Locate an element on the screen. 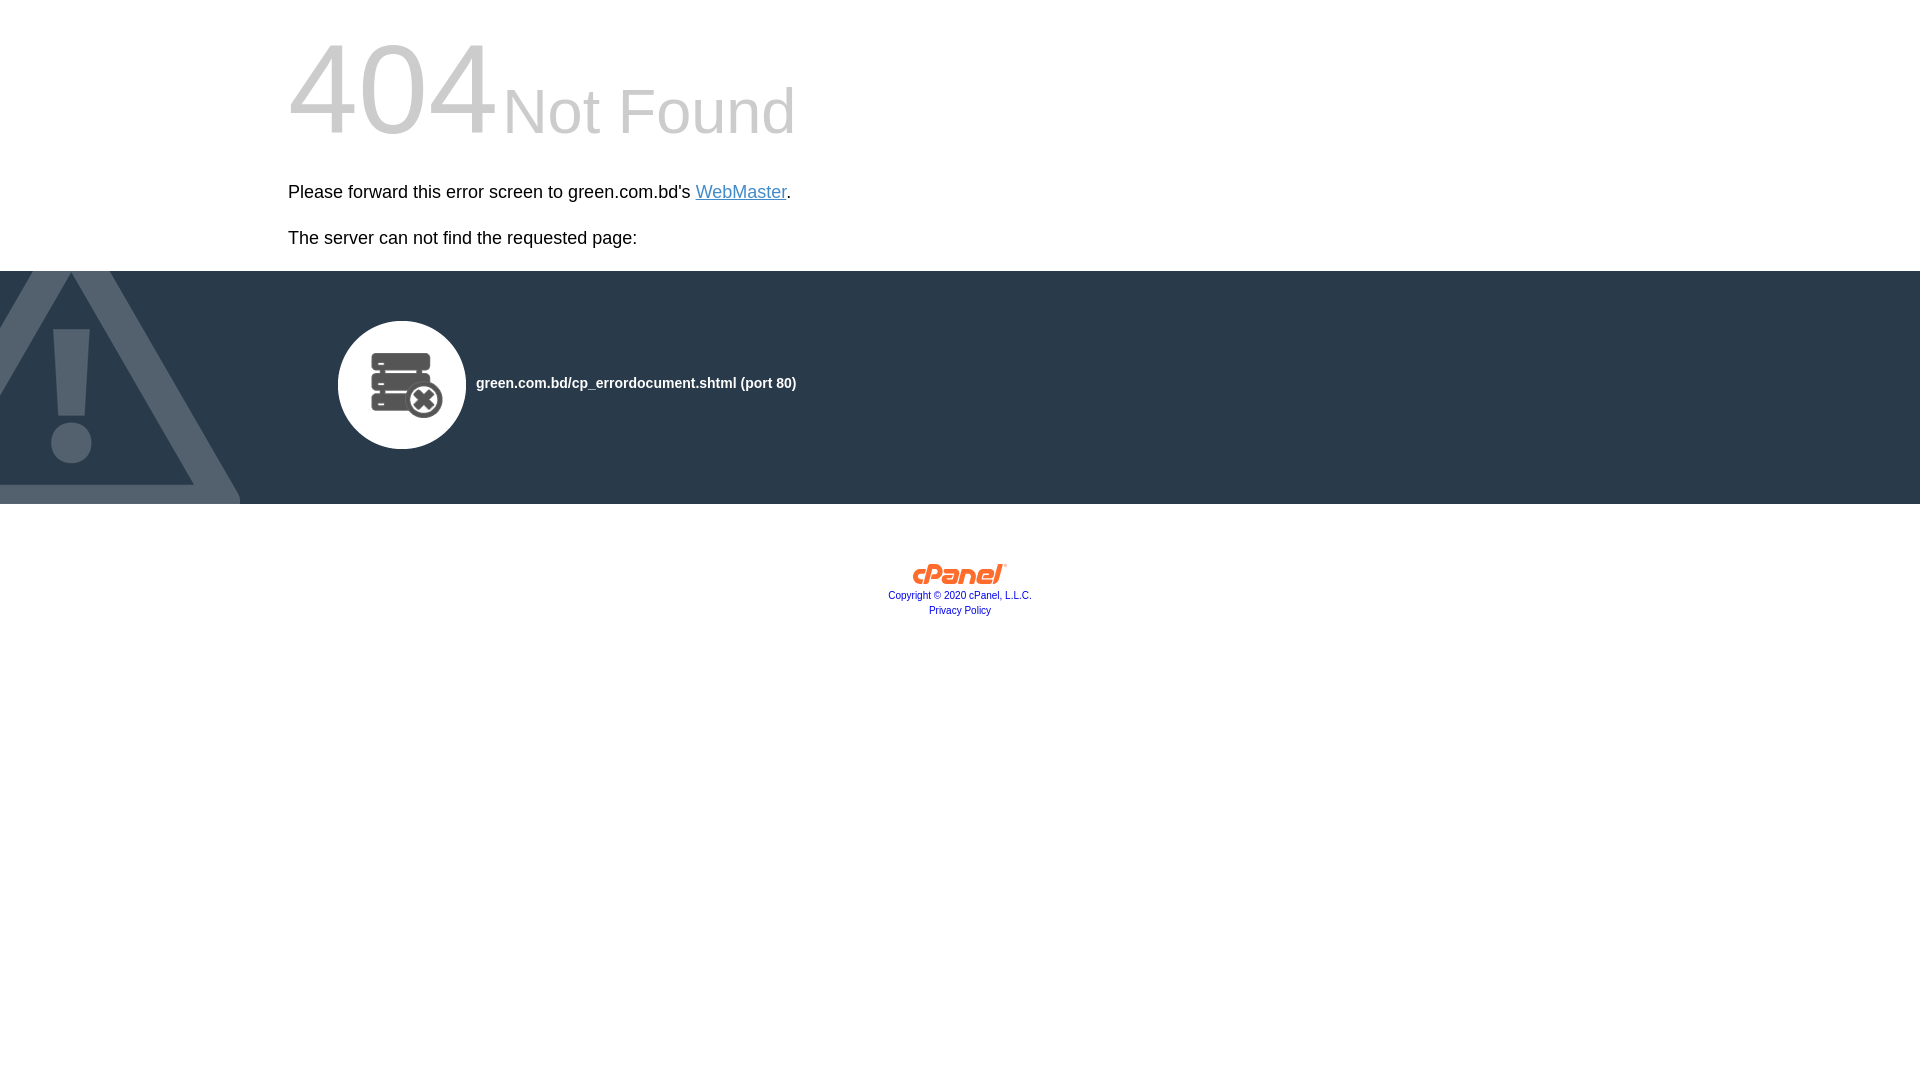  cPanel, Inc. is located at coordinates (960, 579).